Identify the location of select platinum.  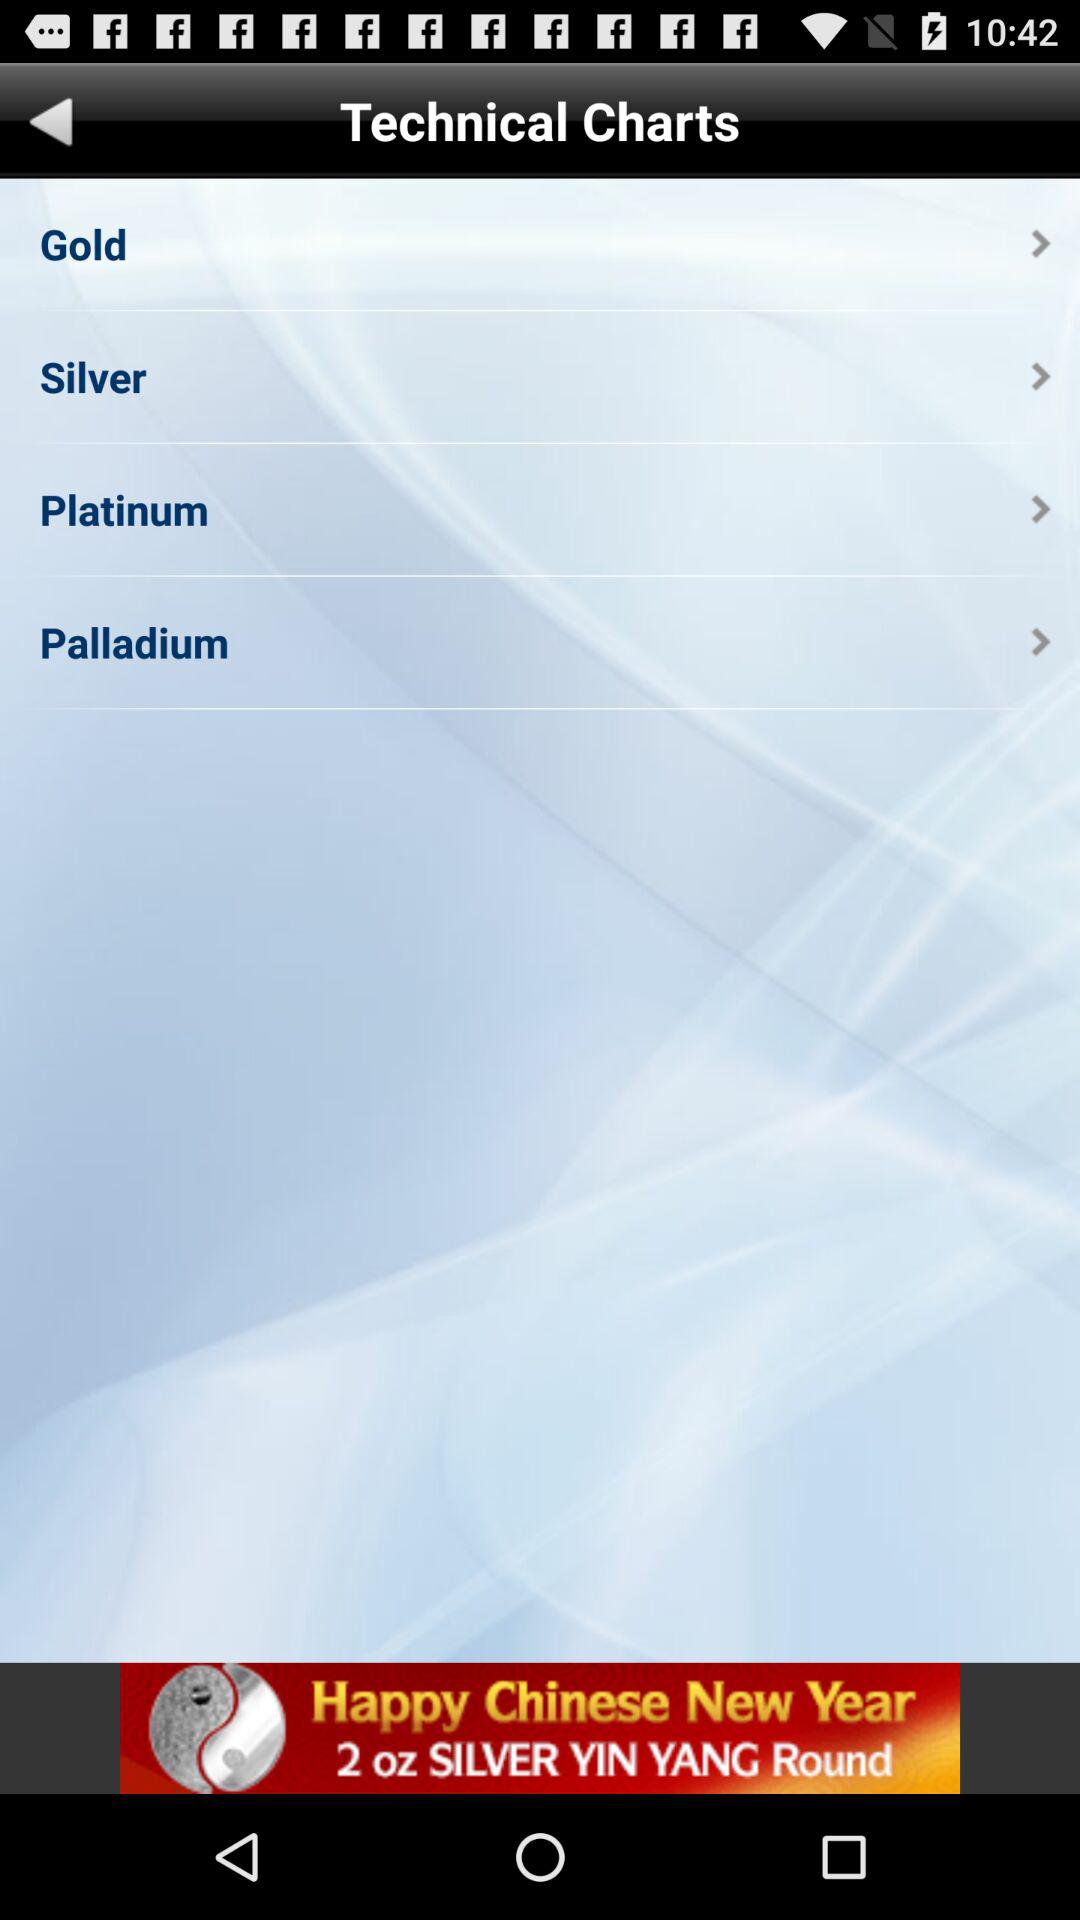
(124, 508).